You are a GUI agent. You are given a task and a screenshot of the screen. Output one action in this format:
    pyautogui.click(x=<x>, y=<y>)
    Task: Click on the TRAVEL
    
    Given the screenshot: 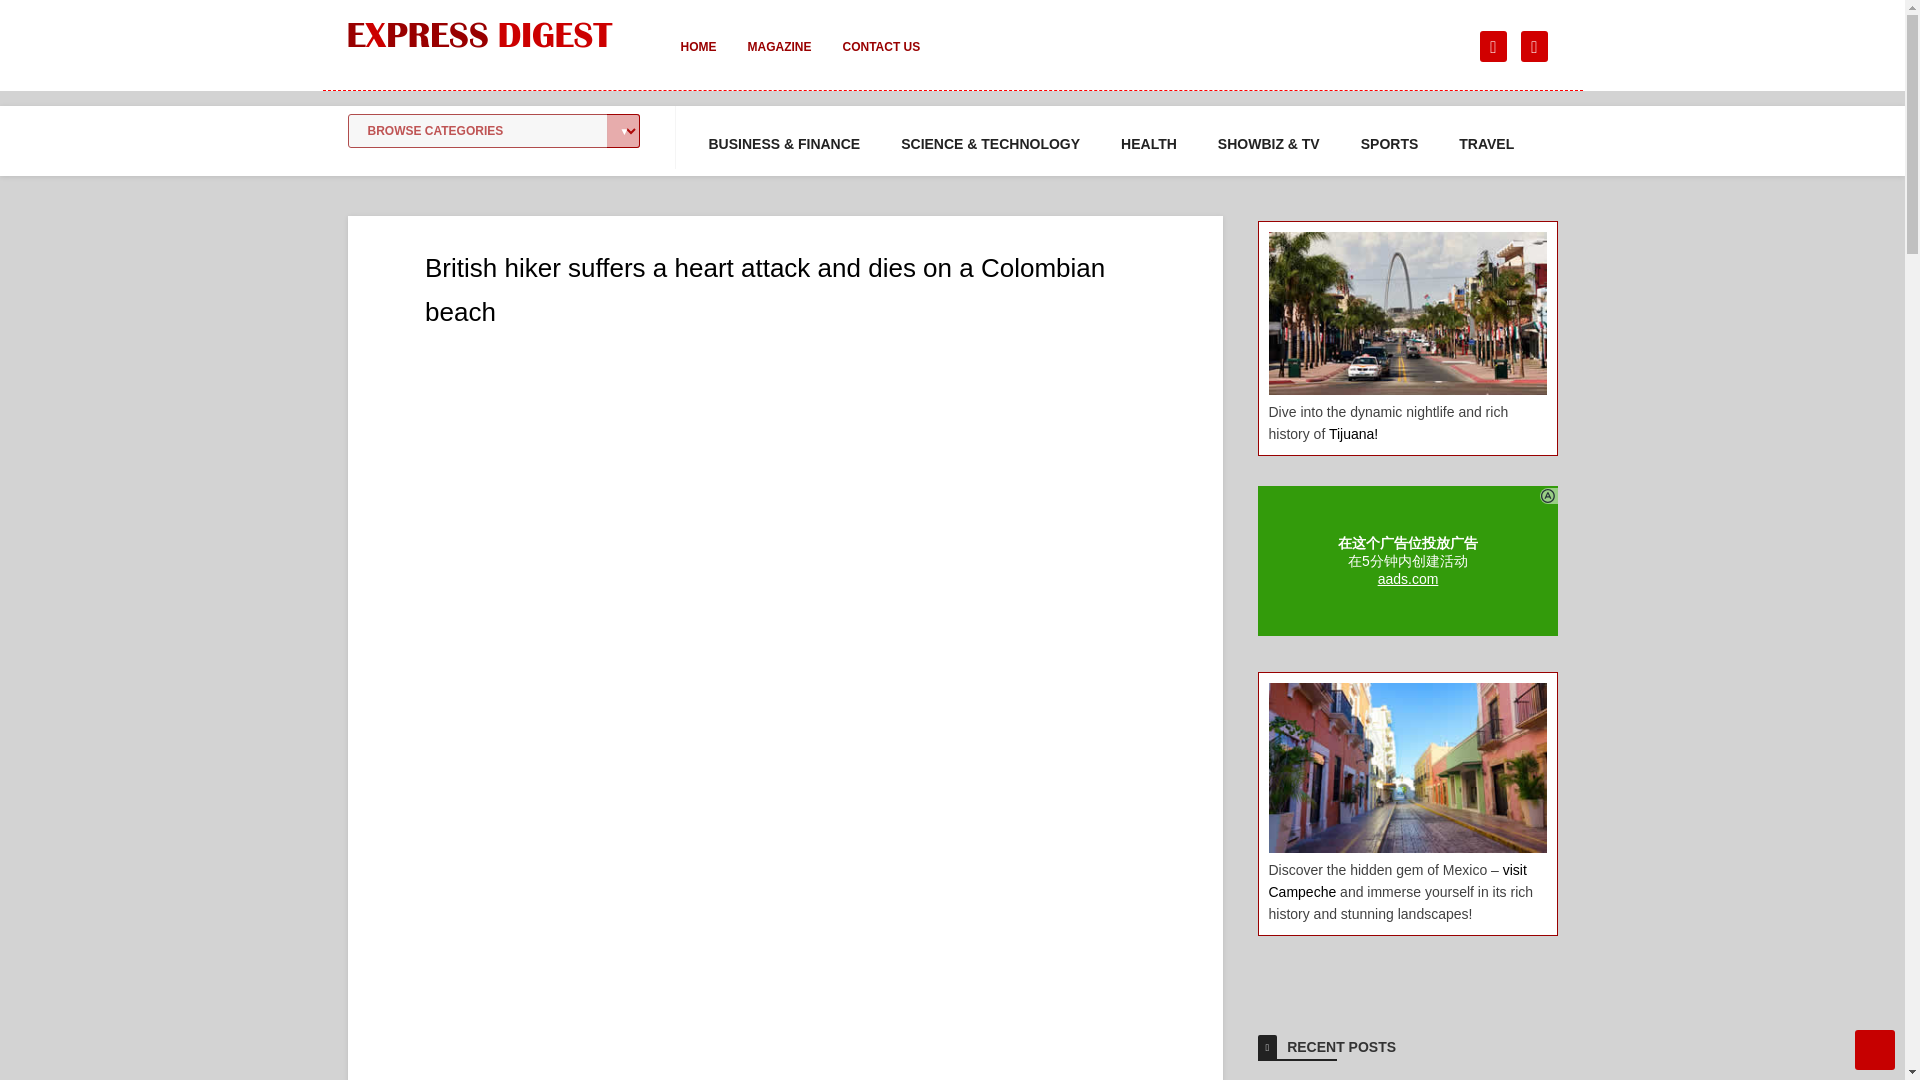 What is the action you would take?
    pyautogui.click(x=1486, y=144)
    